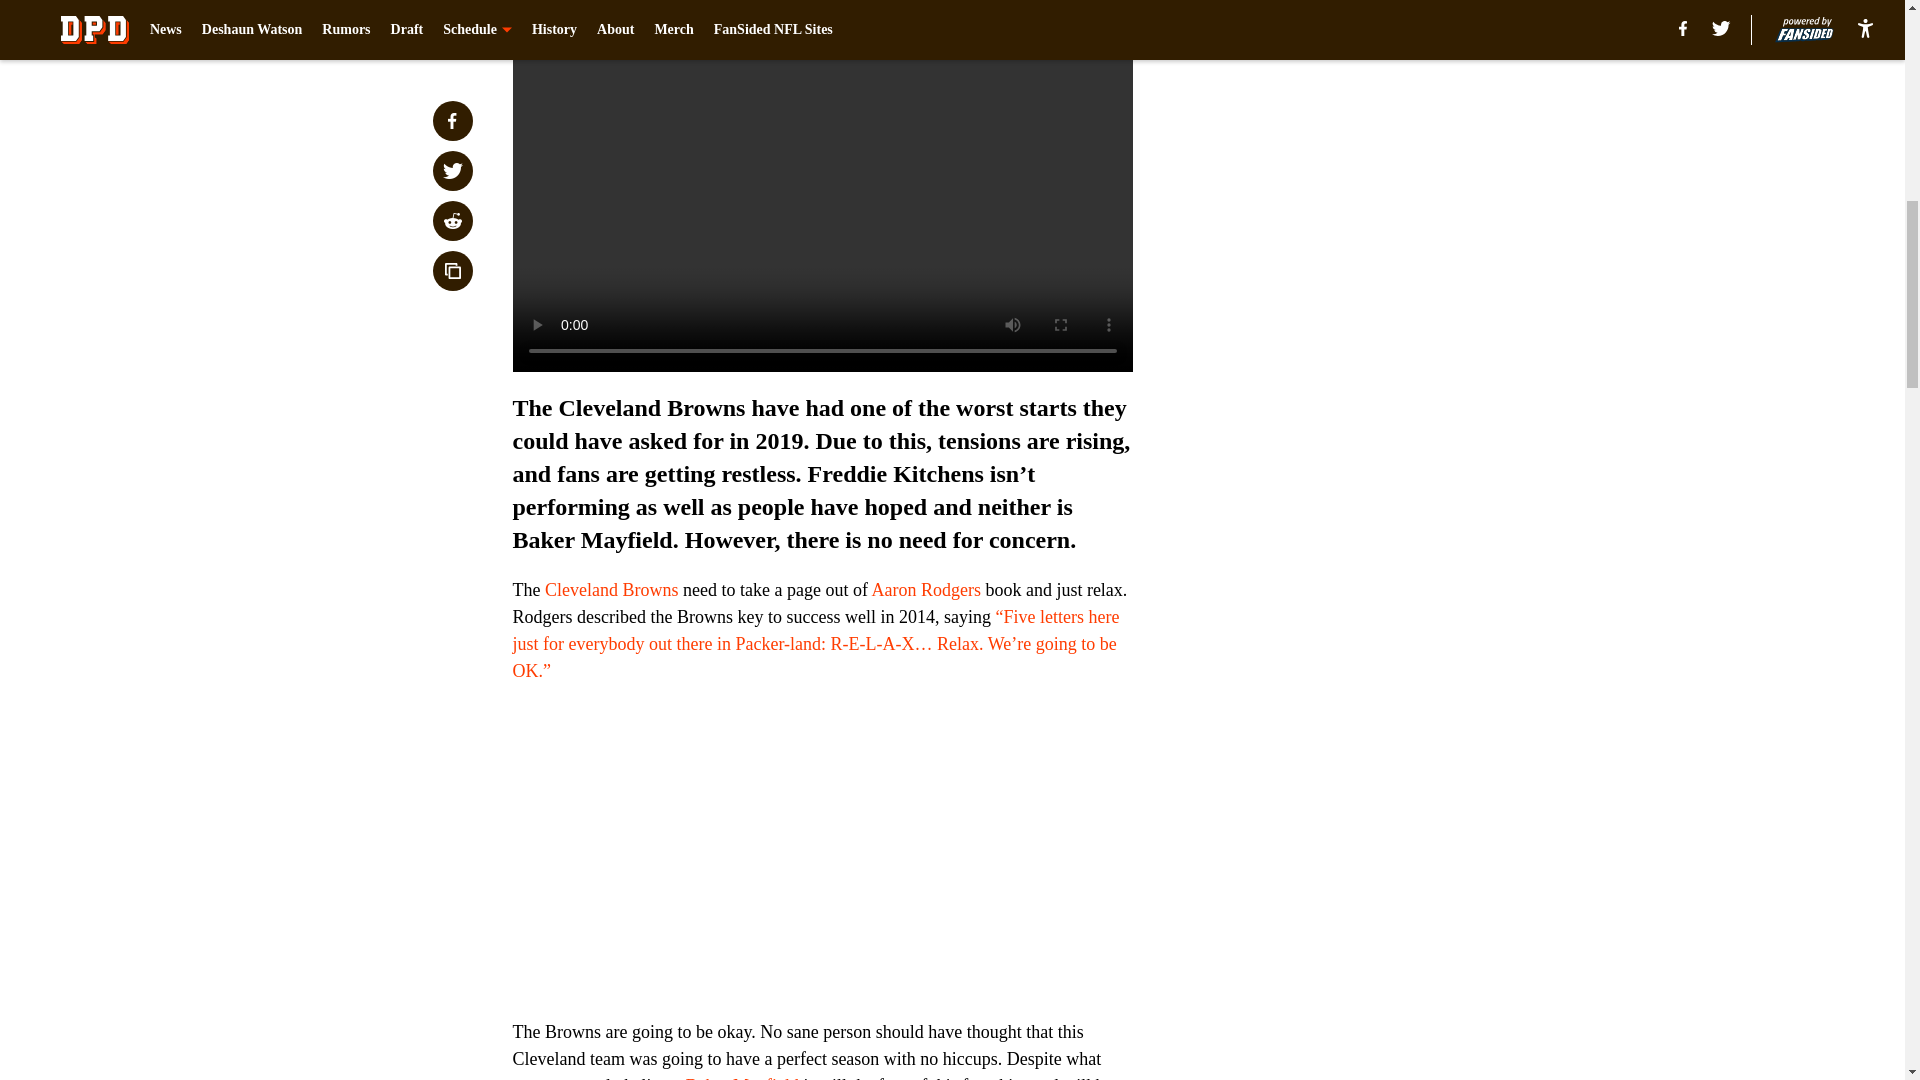 The image size is (1920, 1080). I want to click on 3rd party ad content, so click(1382, 148).